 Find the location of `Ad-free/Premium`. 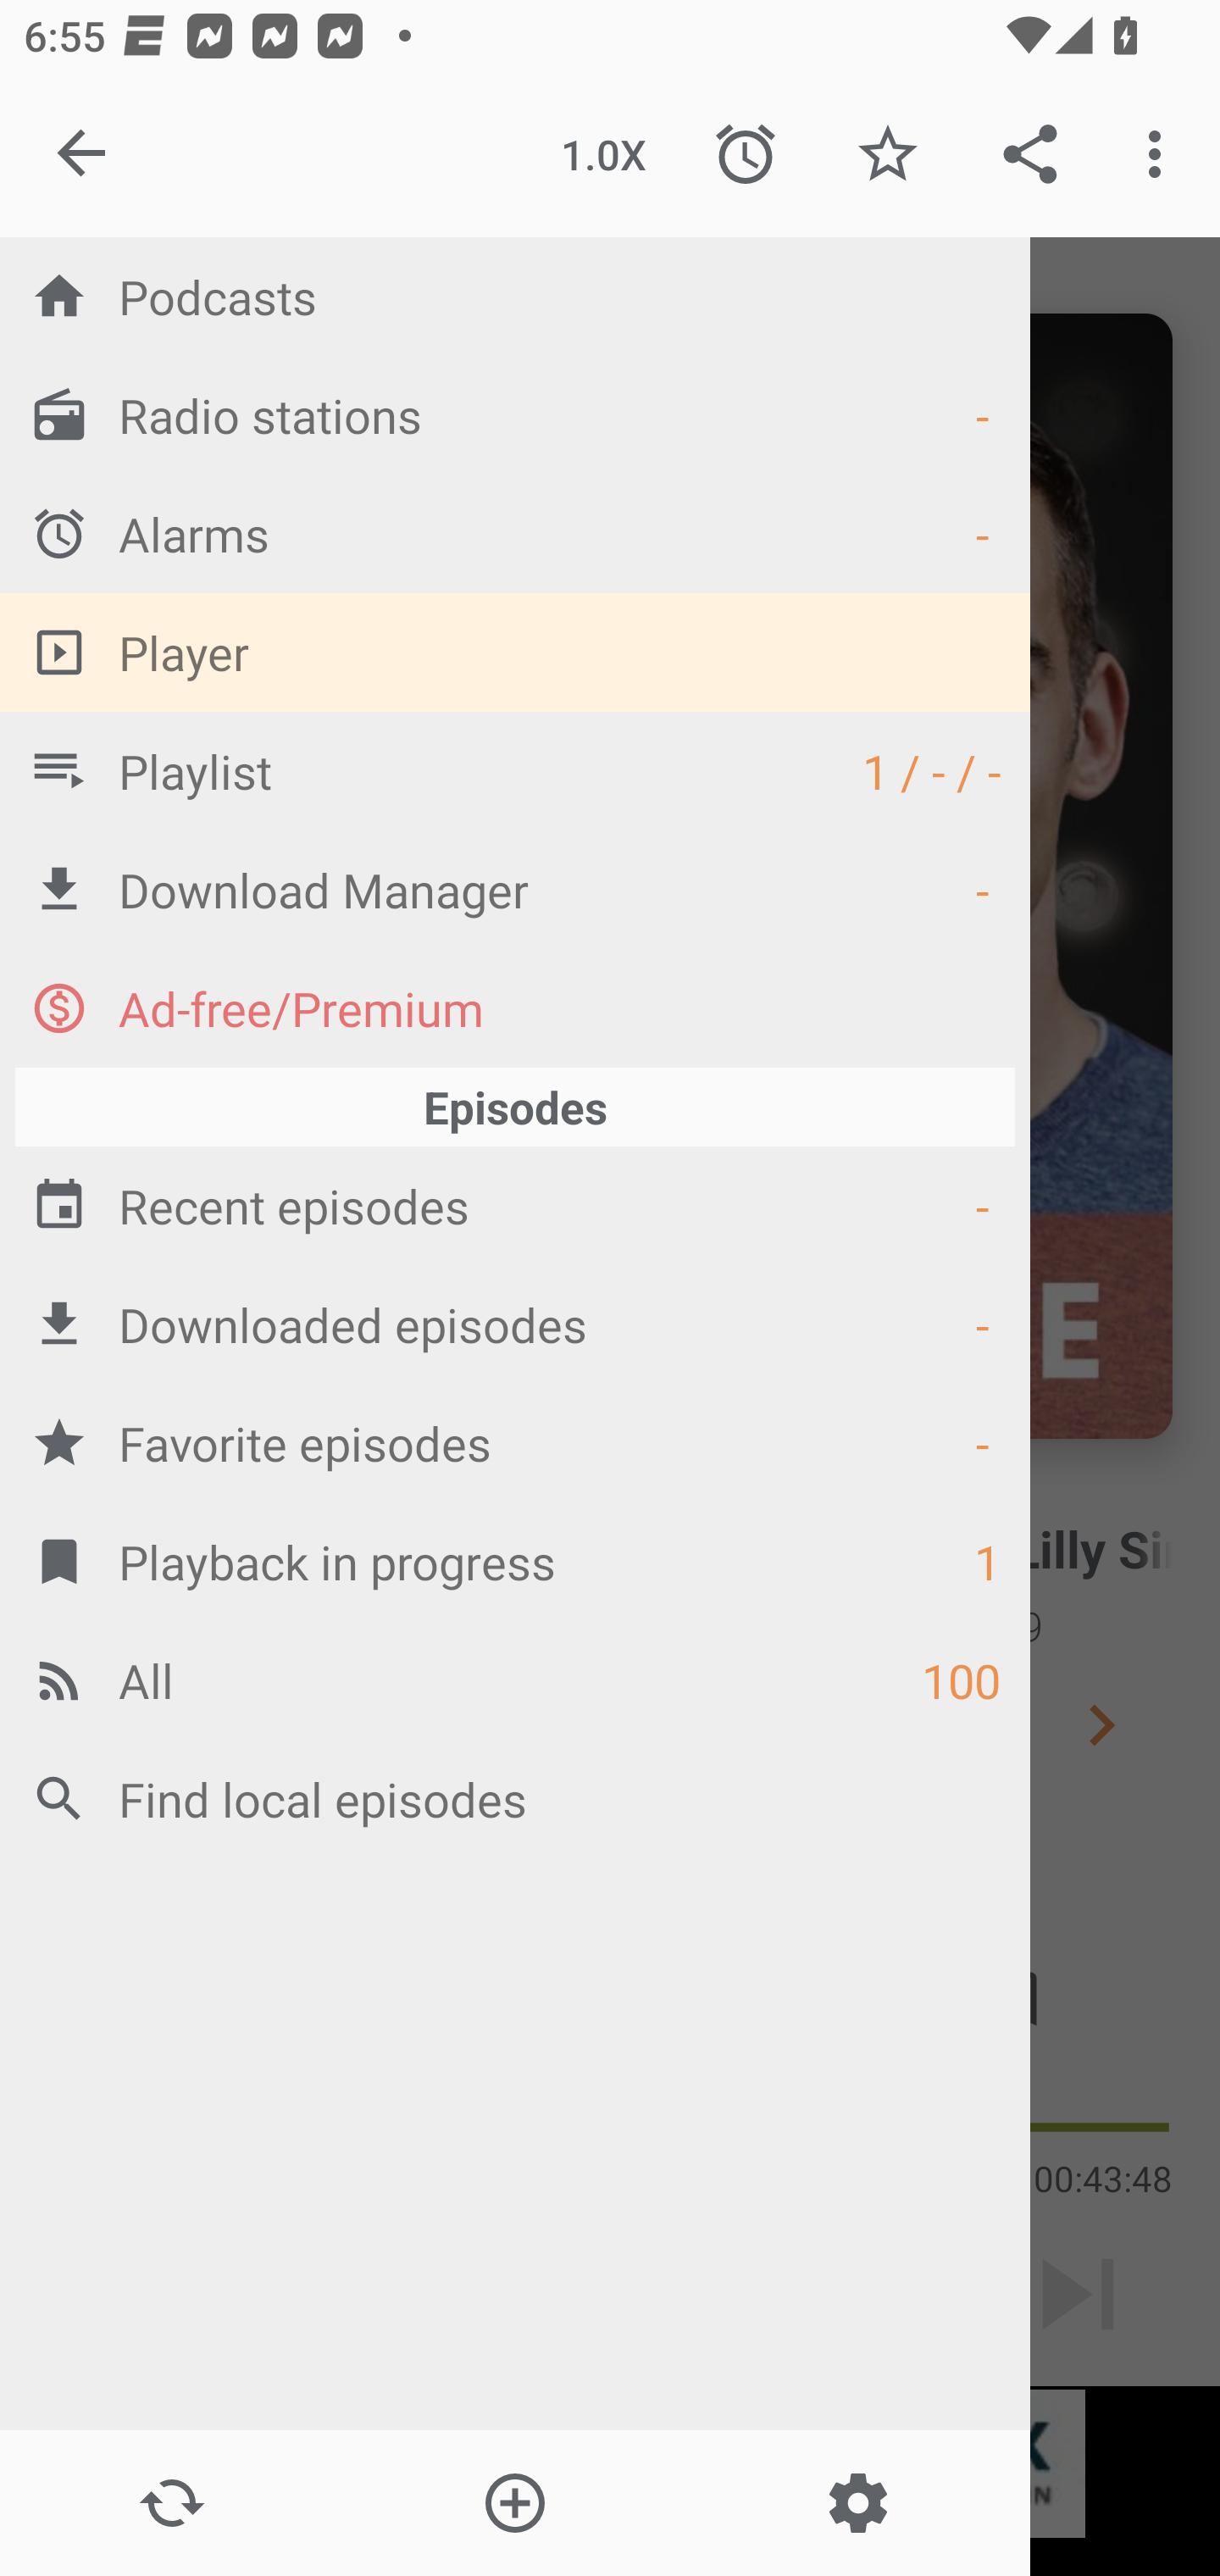

Ad-free/Premium is located at coordinates (515, 1007).